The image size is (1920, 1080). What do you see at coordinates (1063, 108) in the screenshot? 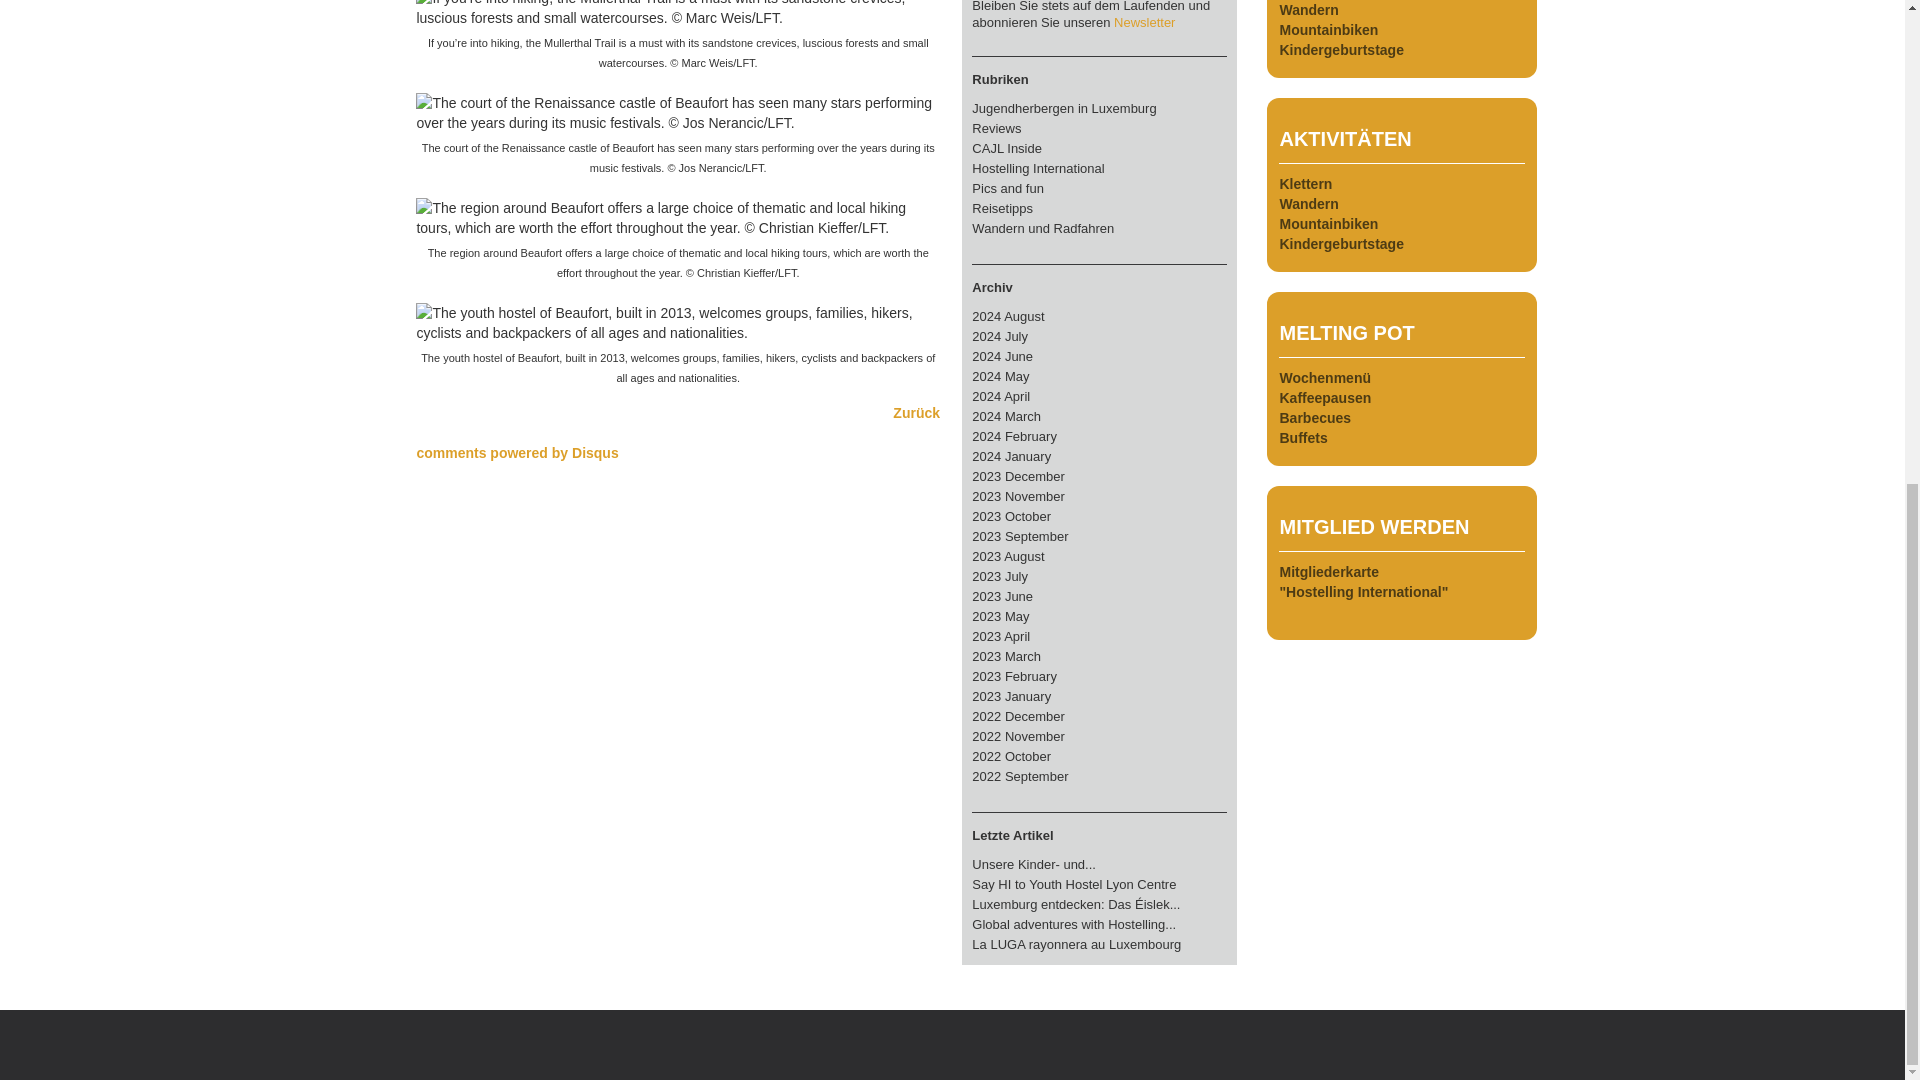
I see `Jugendherbergen in Luxemburg` at bounding box center [1063, 108].